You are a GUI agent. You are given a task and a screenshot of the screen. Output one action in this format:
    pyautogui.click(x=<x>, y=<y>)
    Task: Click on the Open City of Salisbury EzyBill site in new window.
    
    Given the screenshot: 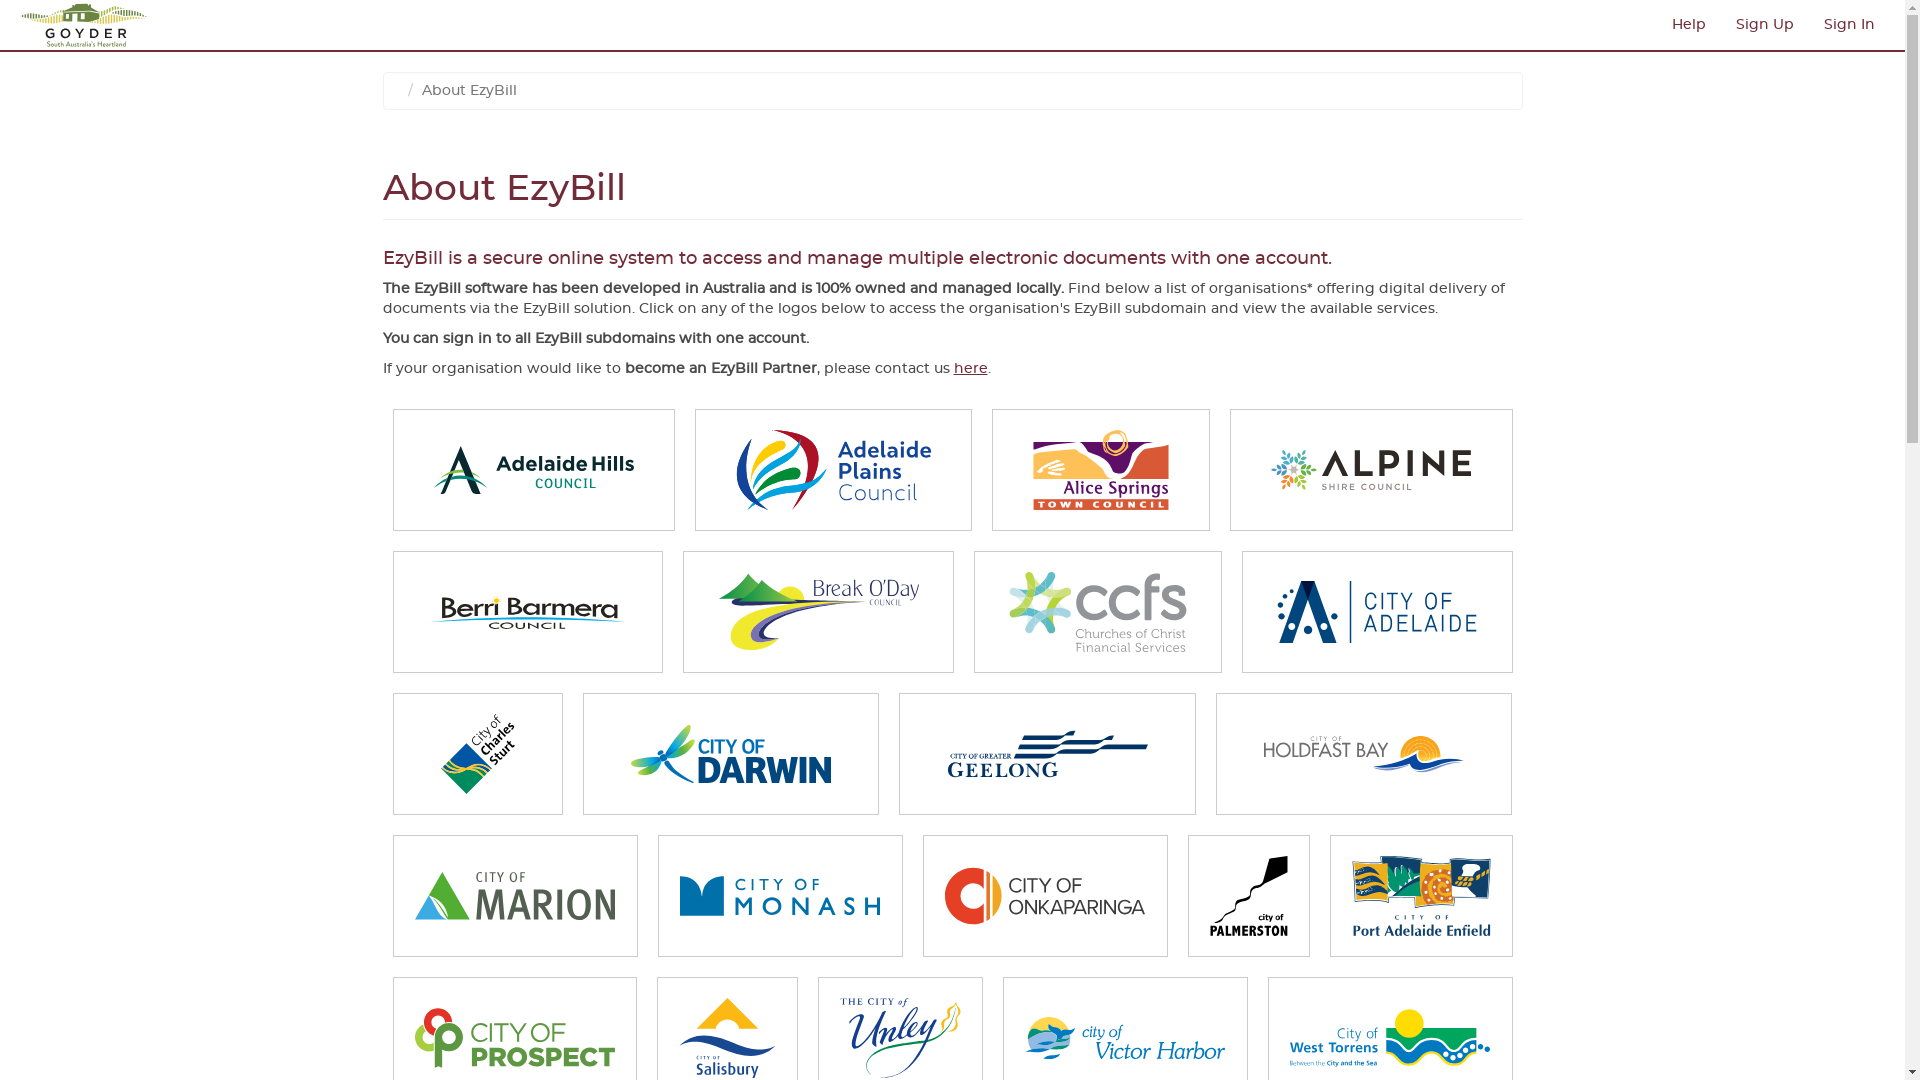 What is the action you would take?
    pyautogui.click(x=727, y=1038)
    